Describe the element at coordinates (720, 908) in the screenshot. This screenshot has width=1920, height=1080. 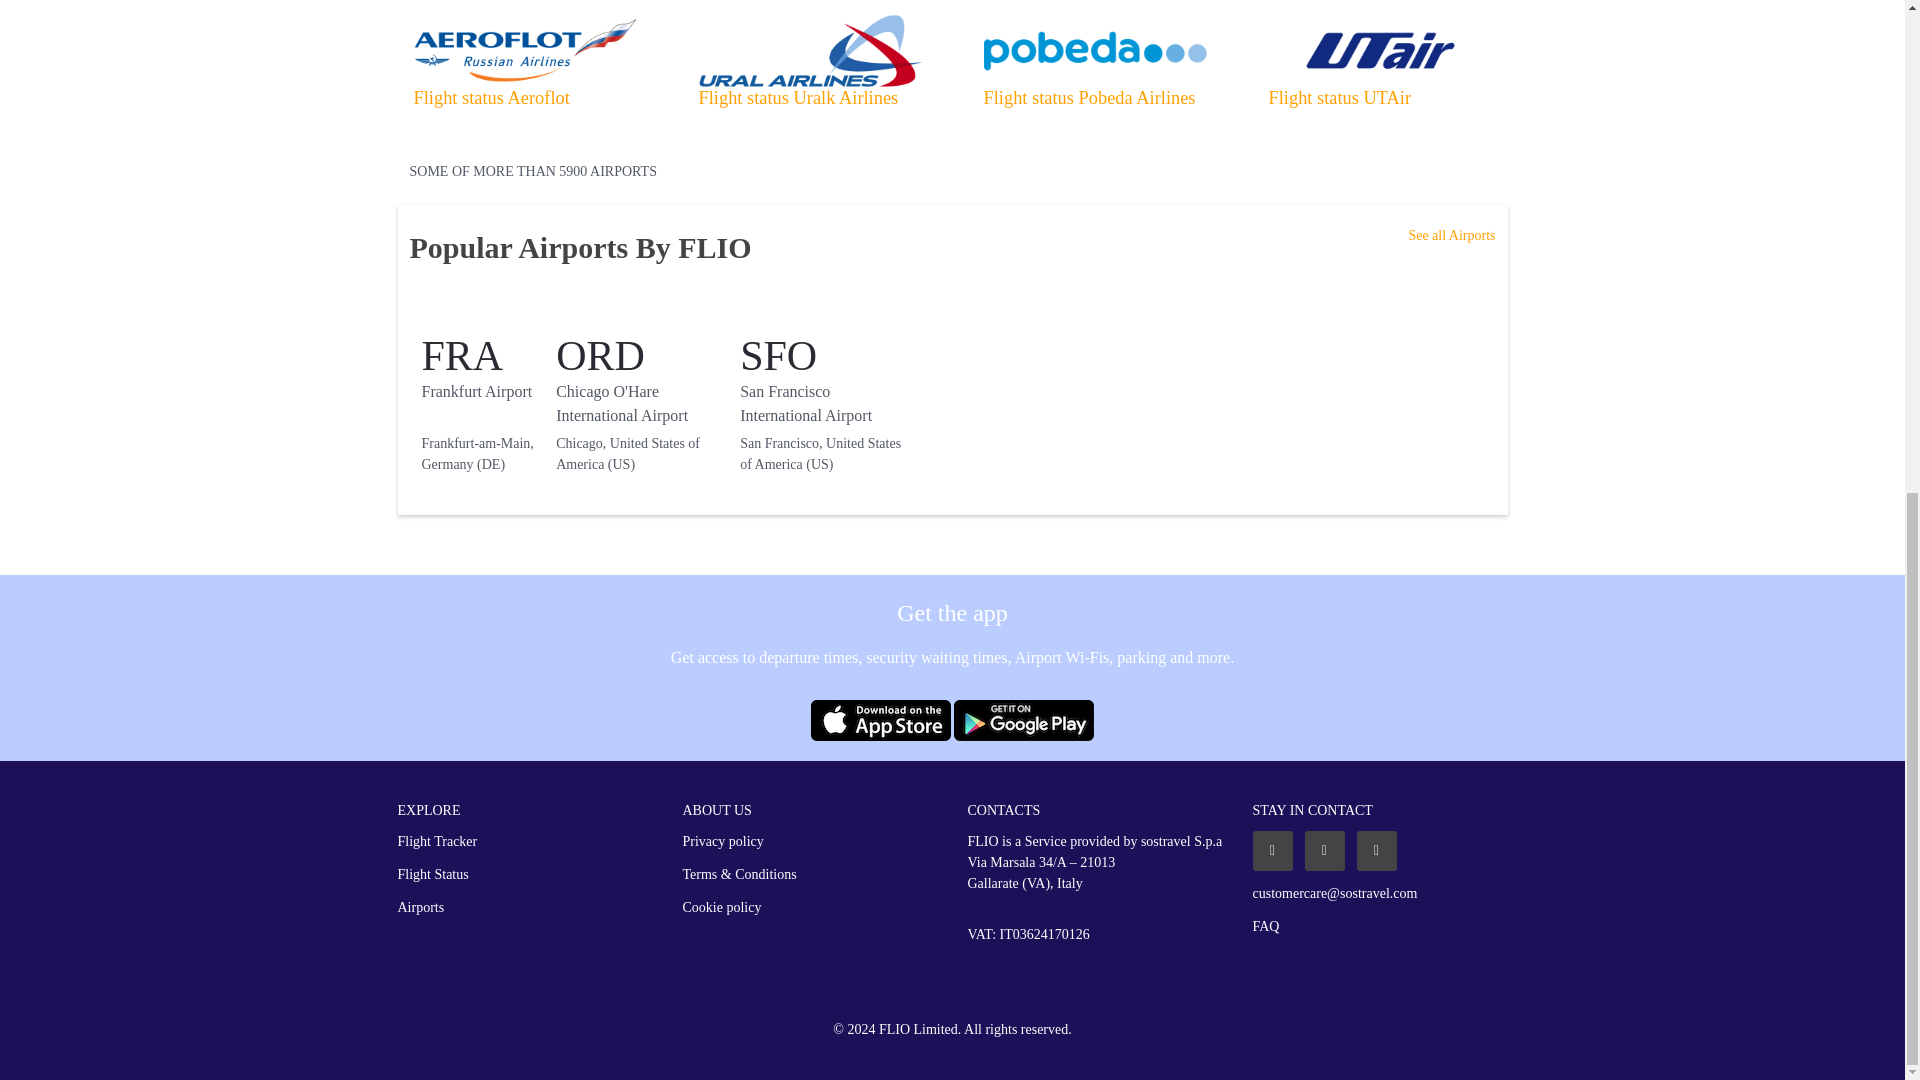
I see `Cookie policy` at that location.